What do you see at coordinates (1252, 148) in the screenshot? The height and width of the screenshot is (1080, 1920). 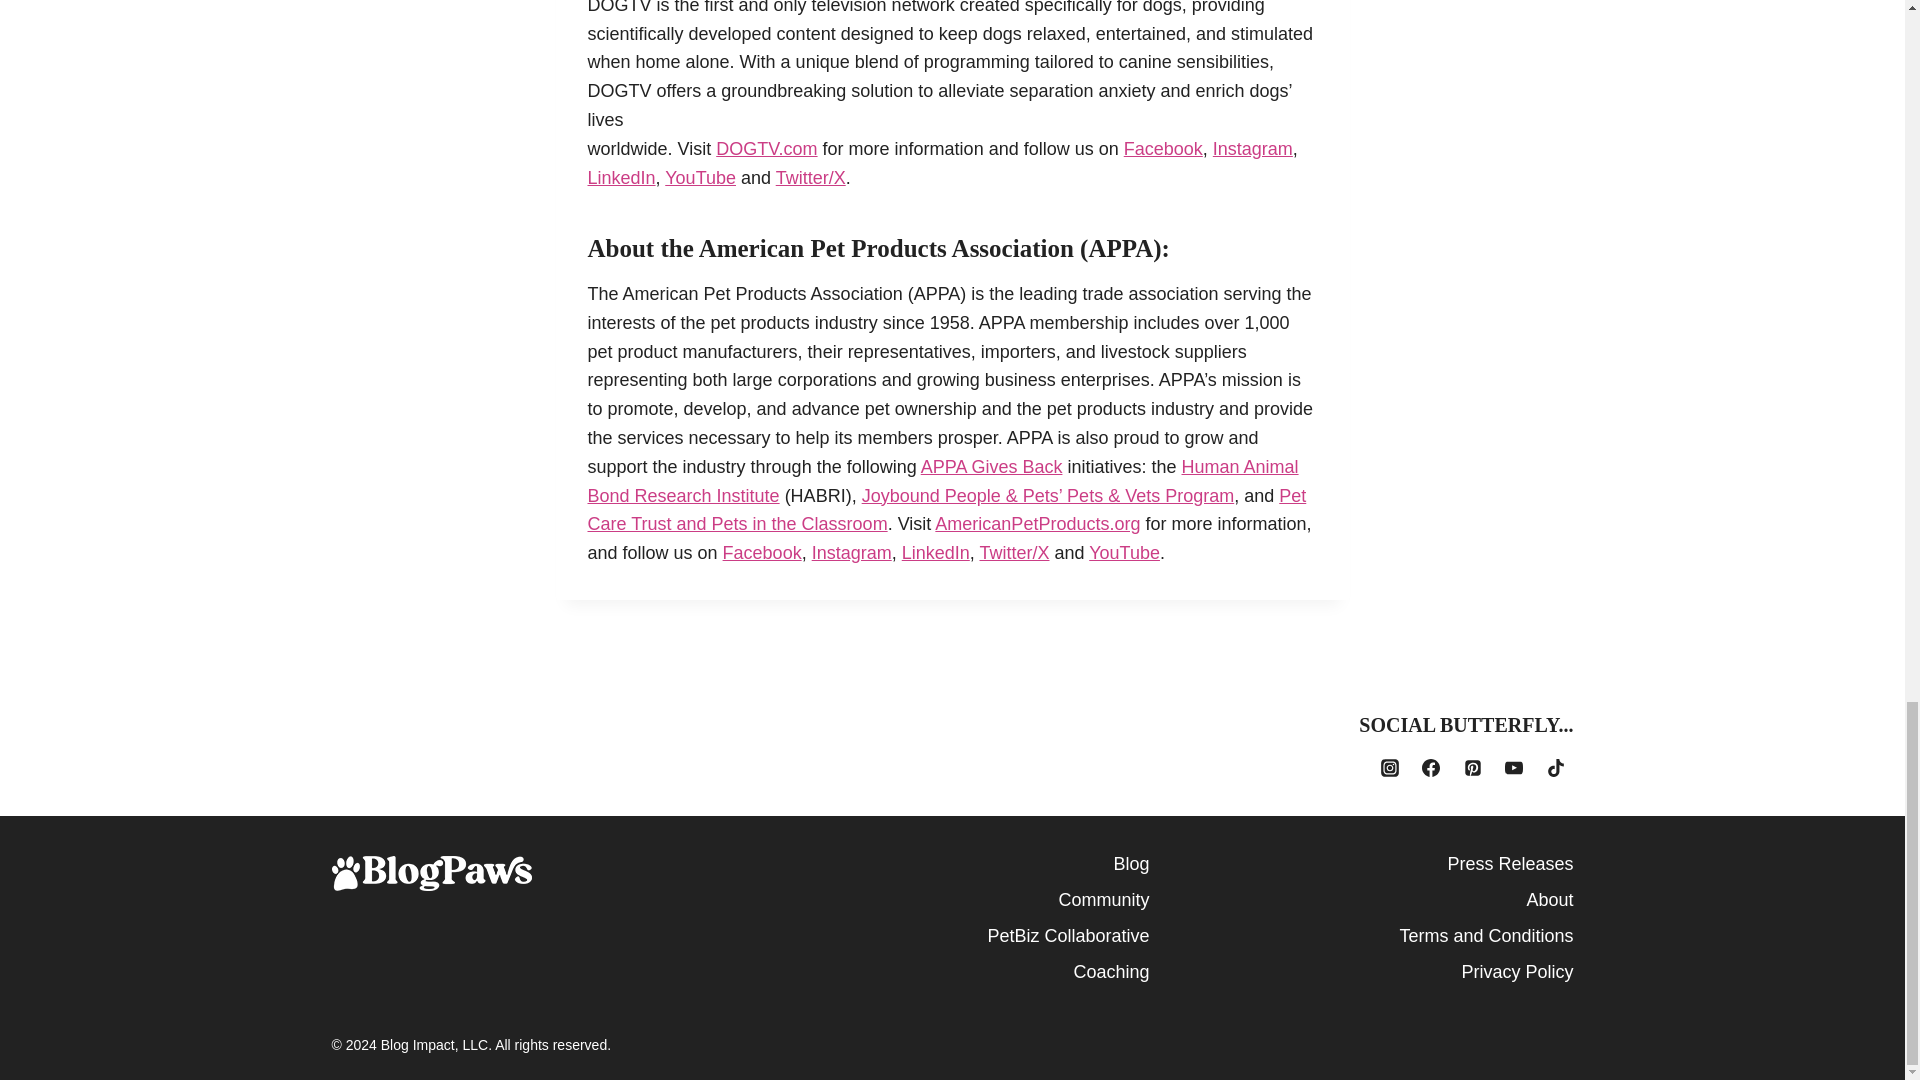 I see `Instagram` at bounding box center [1252, 148].